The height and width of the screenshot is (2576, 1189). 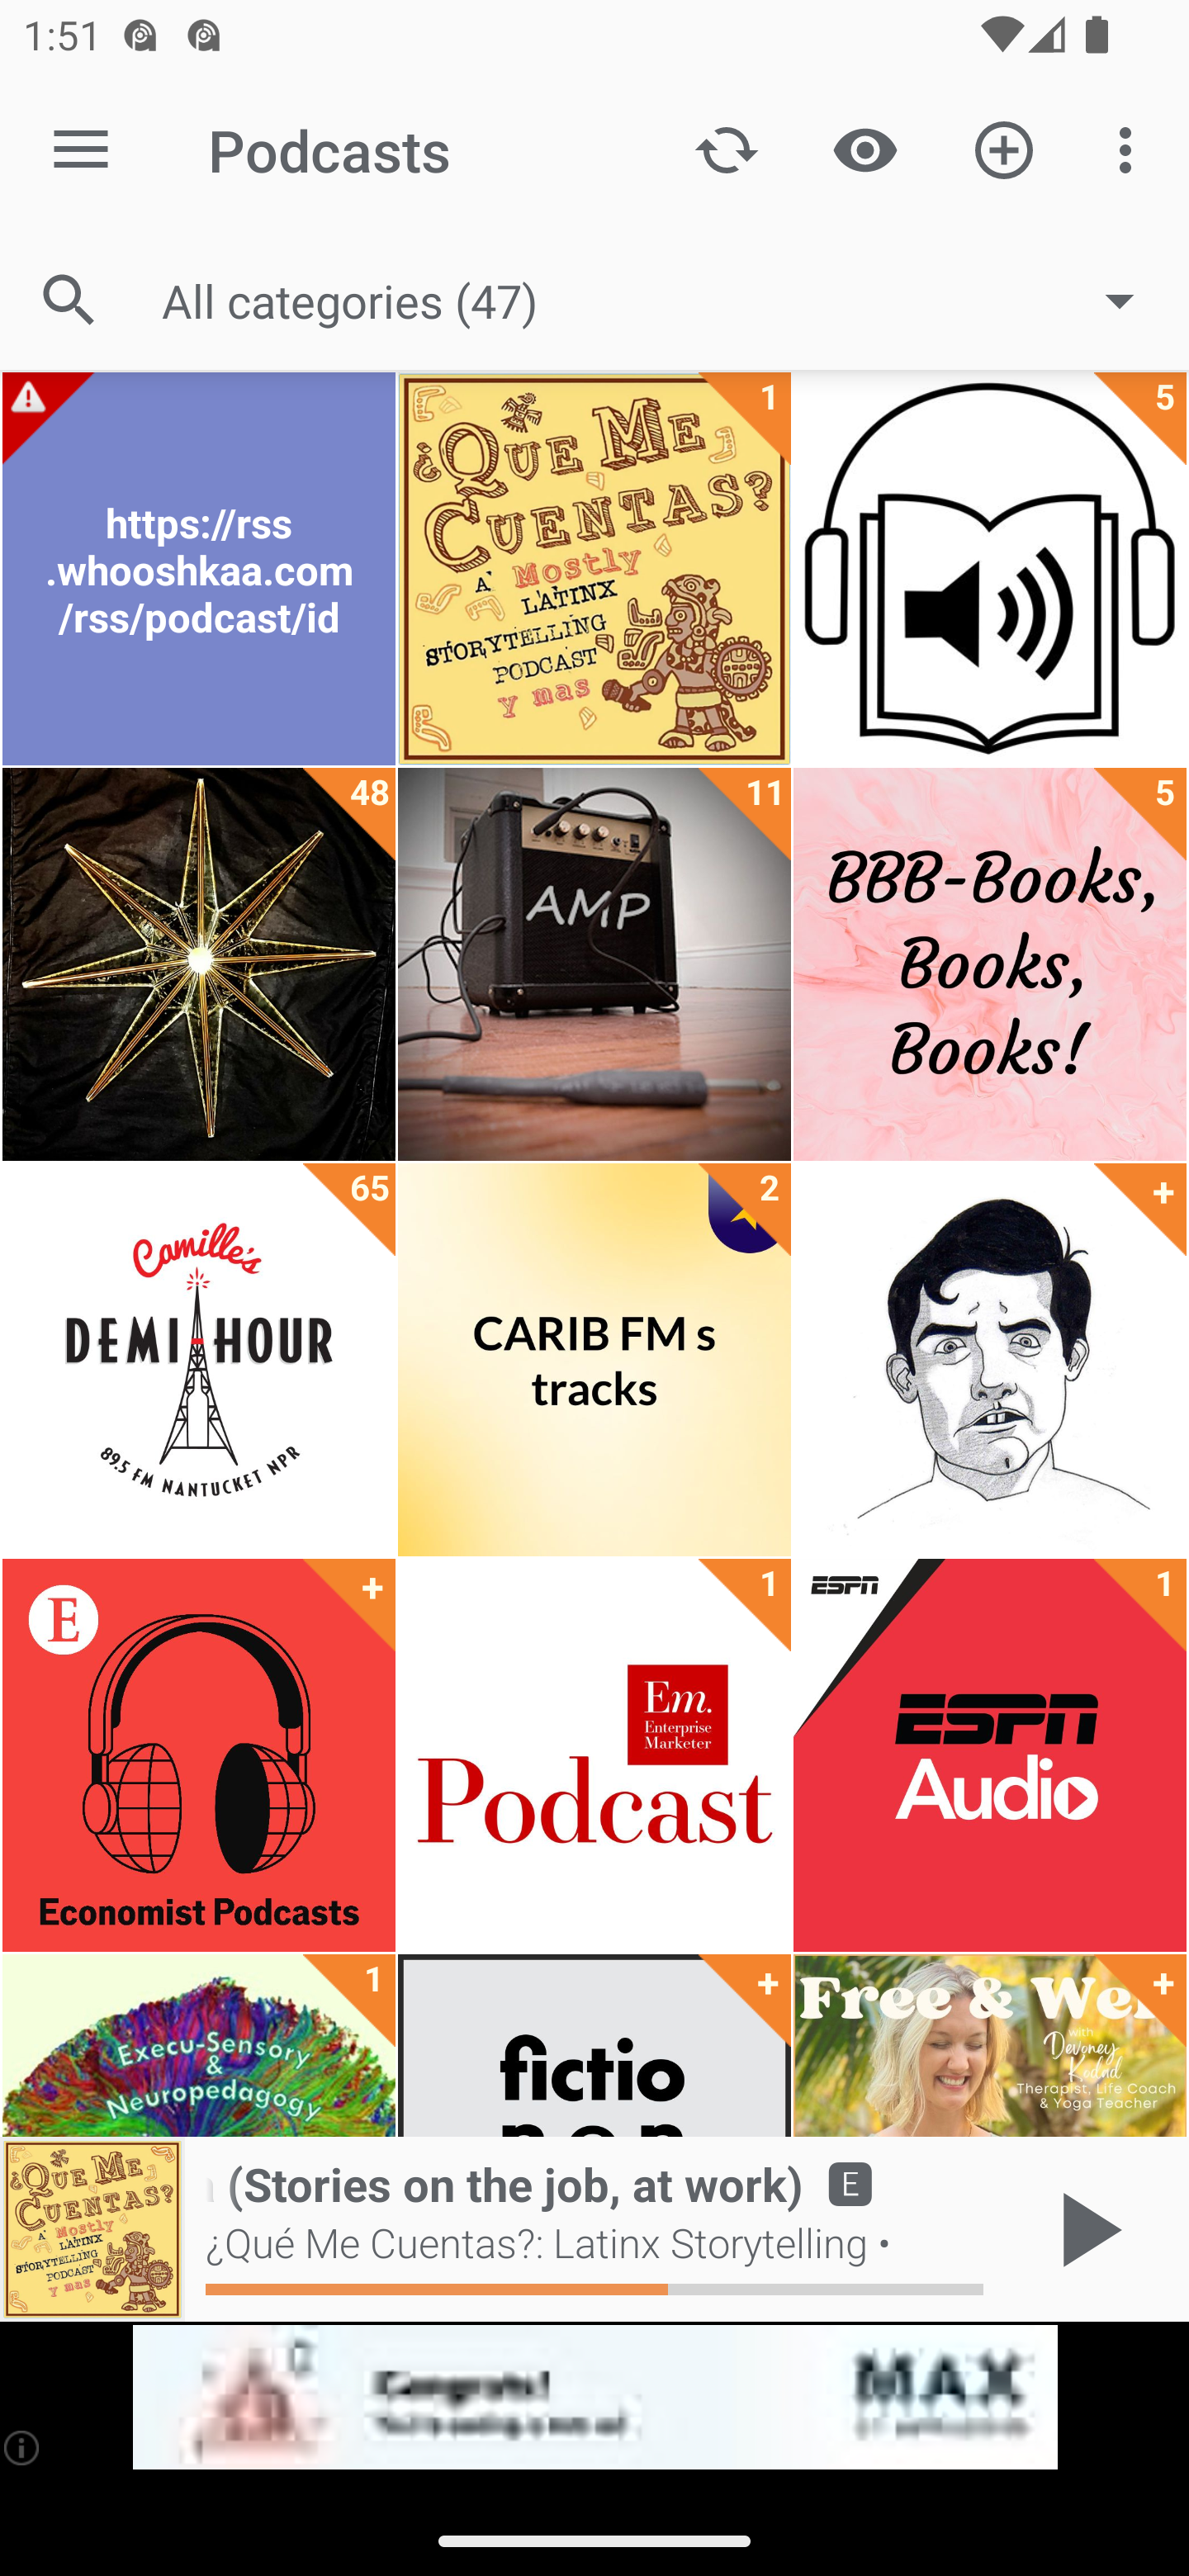 What do you see at coordinates (989, 569) in the screenshot?
I see `Audiobooks 5` at bounding box center [989, 569].